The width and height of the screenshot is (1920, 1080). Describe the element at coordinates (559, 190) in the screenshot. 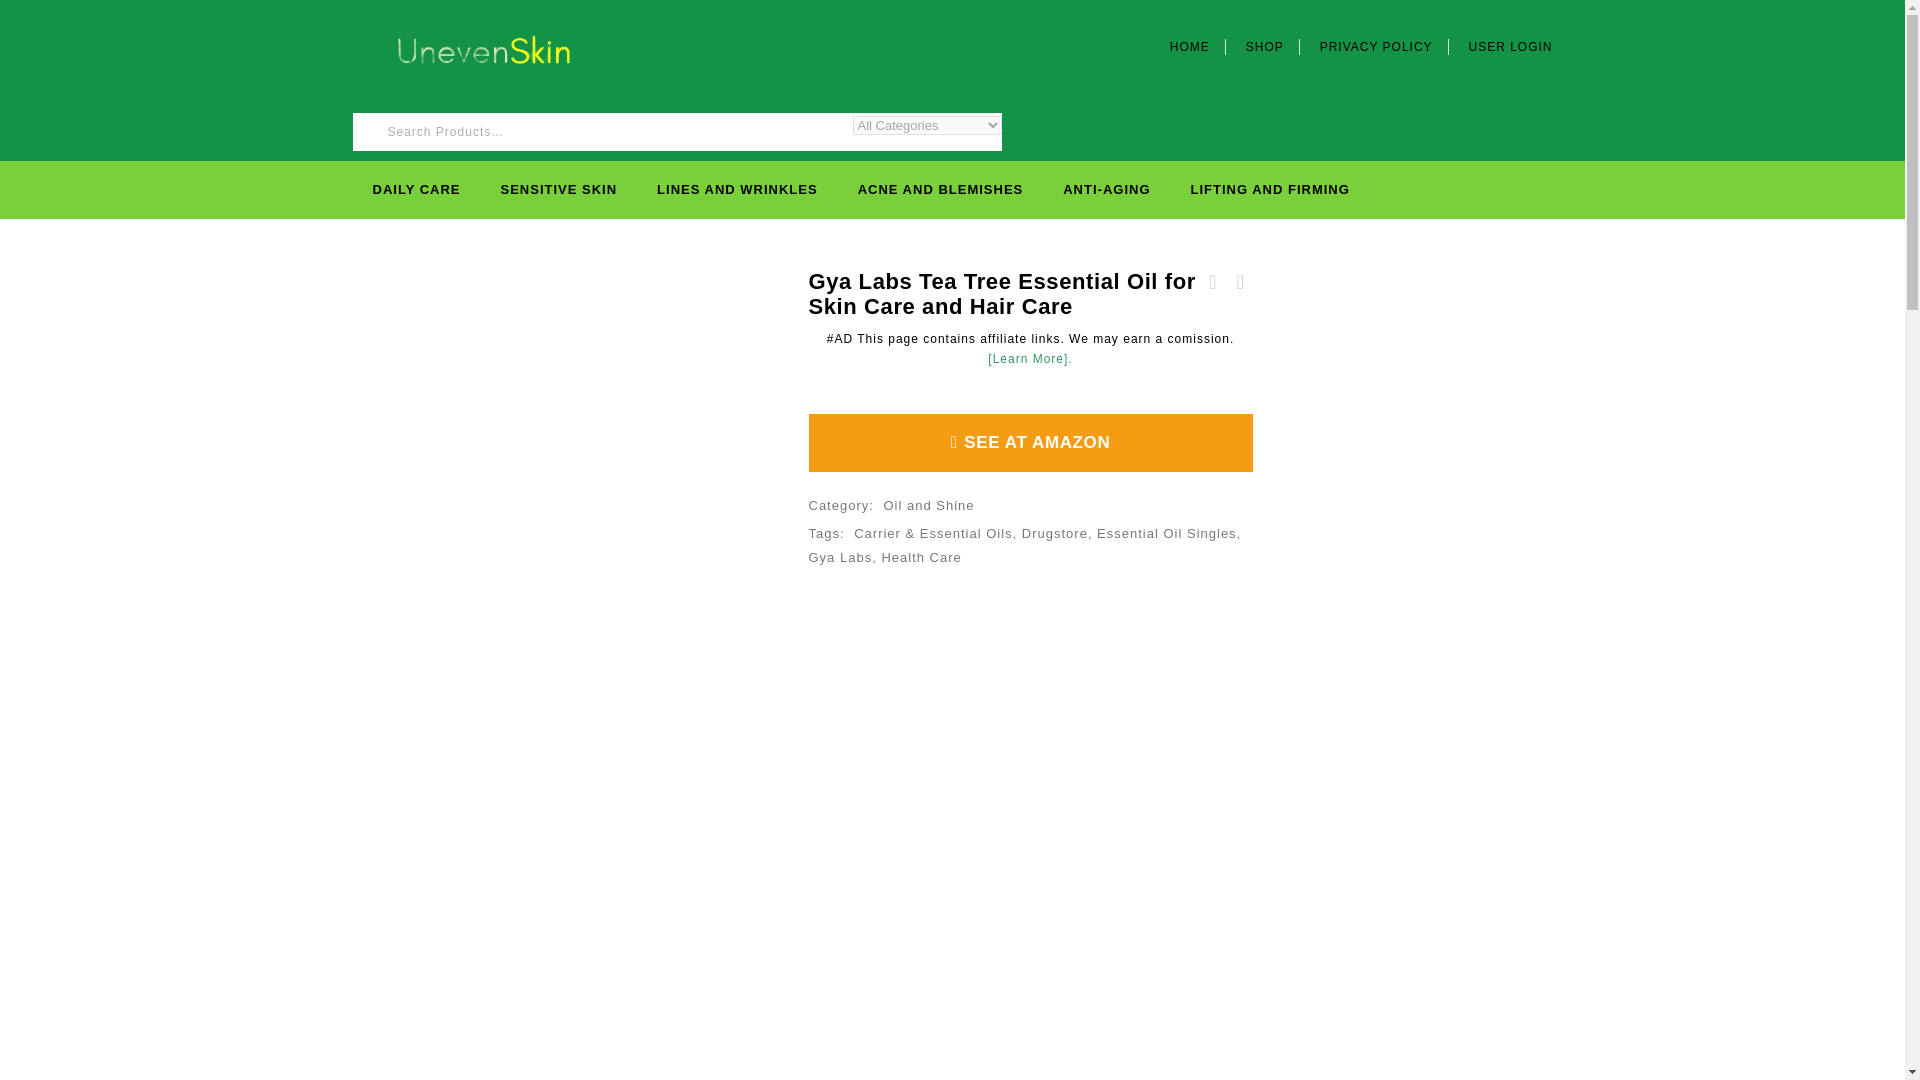

I see `SENSITIVE SKIN` at that location.